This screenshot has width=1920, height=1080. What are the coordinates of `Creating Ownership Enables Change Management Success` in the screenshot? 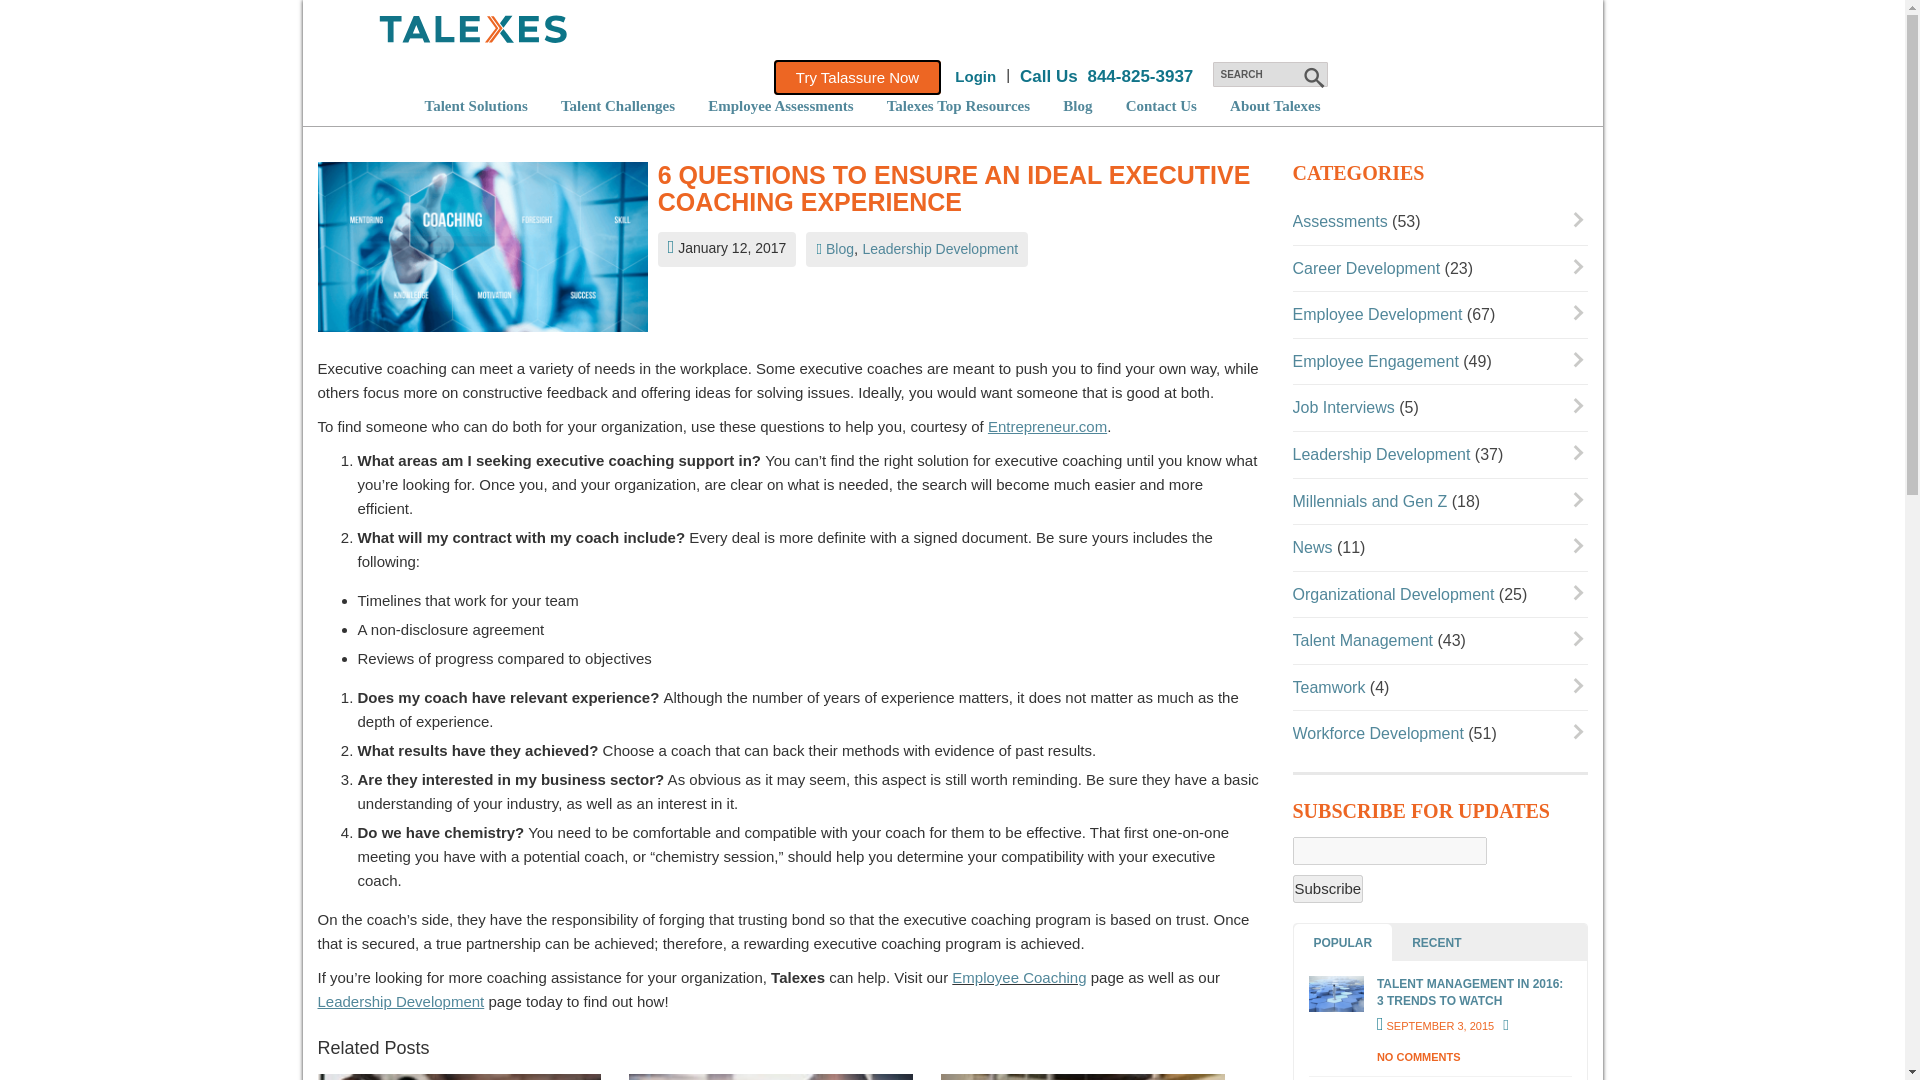 It's located at (771, 1076).